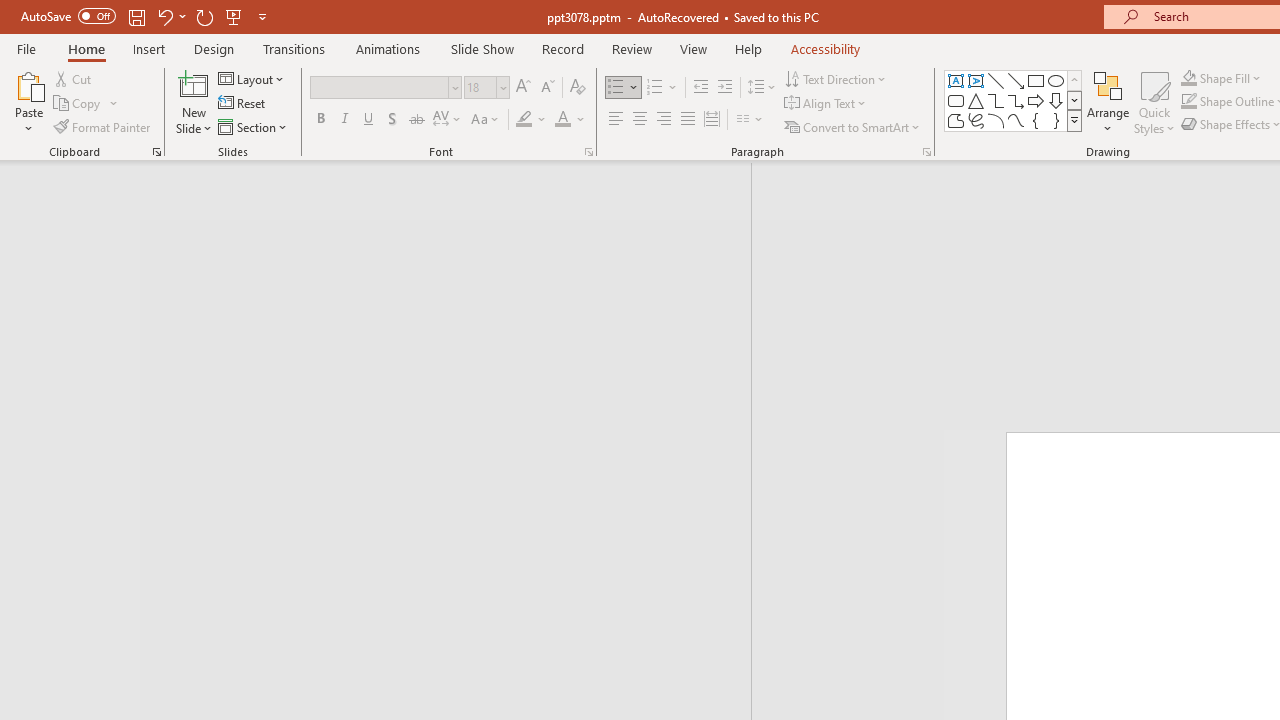 The height and width of the screenshot is (720, 1280). I want to click on Oval, so click(1056, 80).